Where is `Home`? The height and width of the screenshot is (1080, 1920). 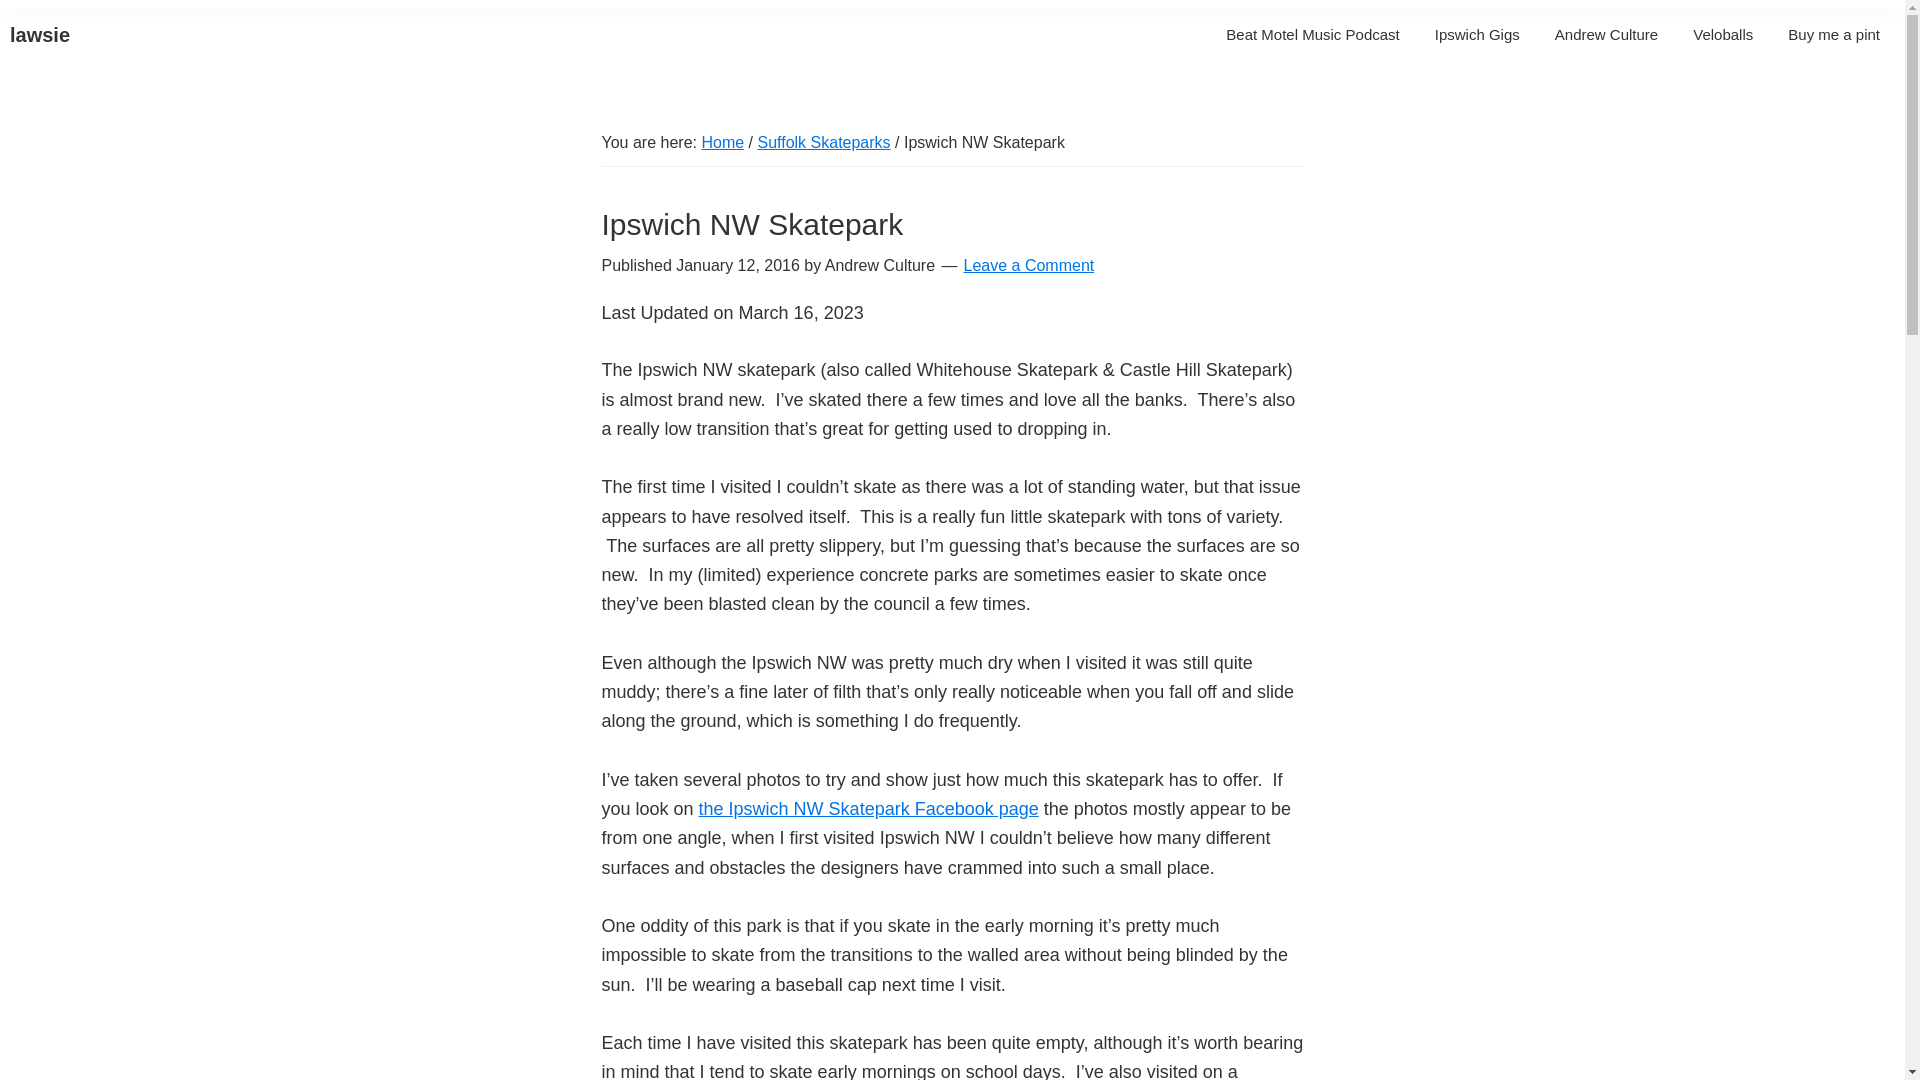 Home is located at coordinates (722, 142).